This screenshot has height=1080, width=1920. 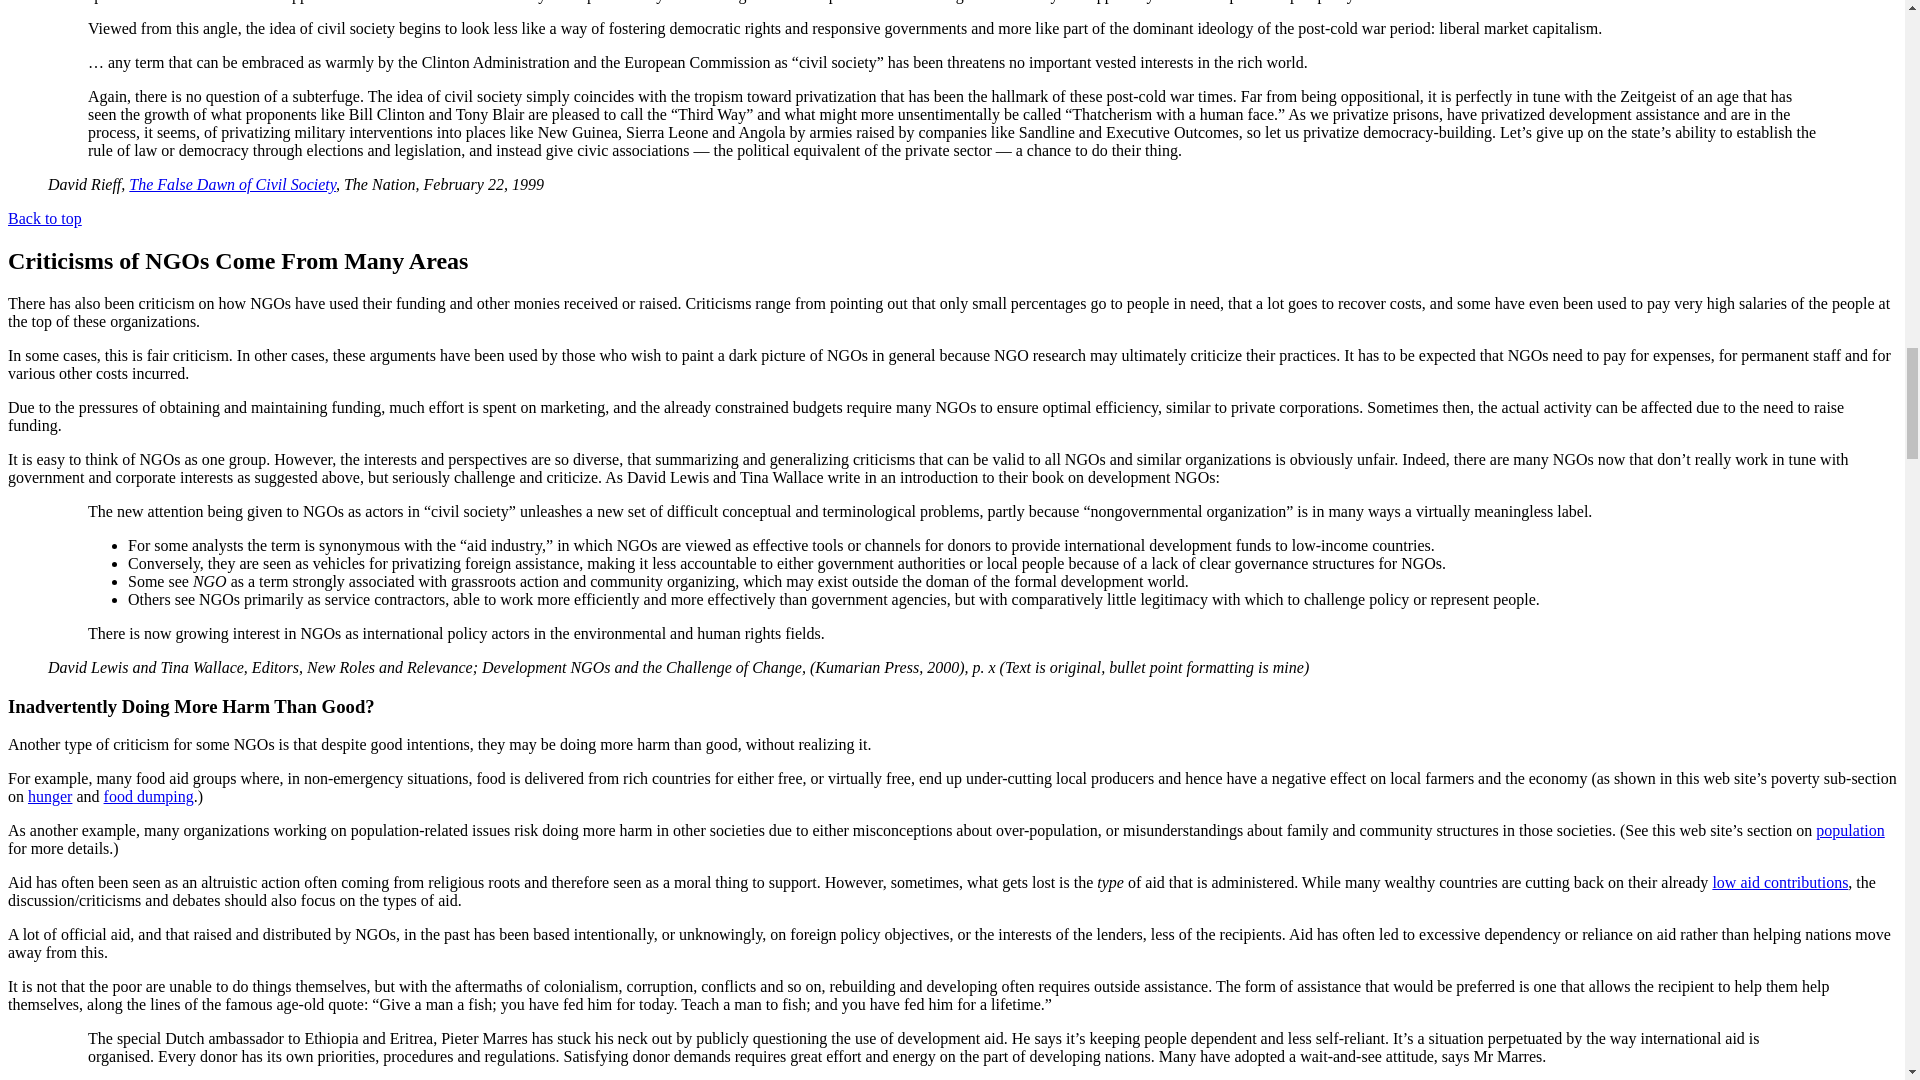 I want to click on The False Dawn of Civil Society, so click(x=232, y=184).